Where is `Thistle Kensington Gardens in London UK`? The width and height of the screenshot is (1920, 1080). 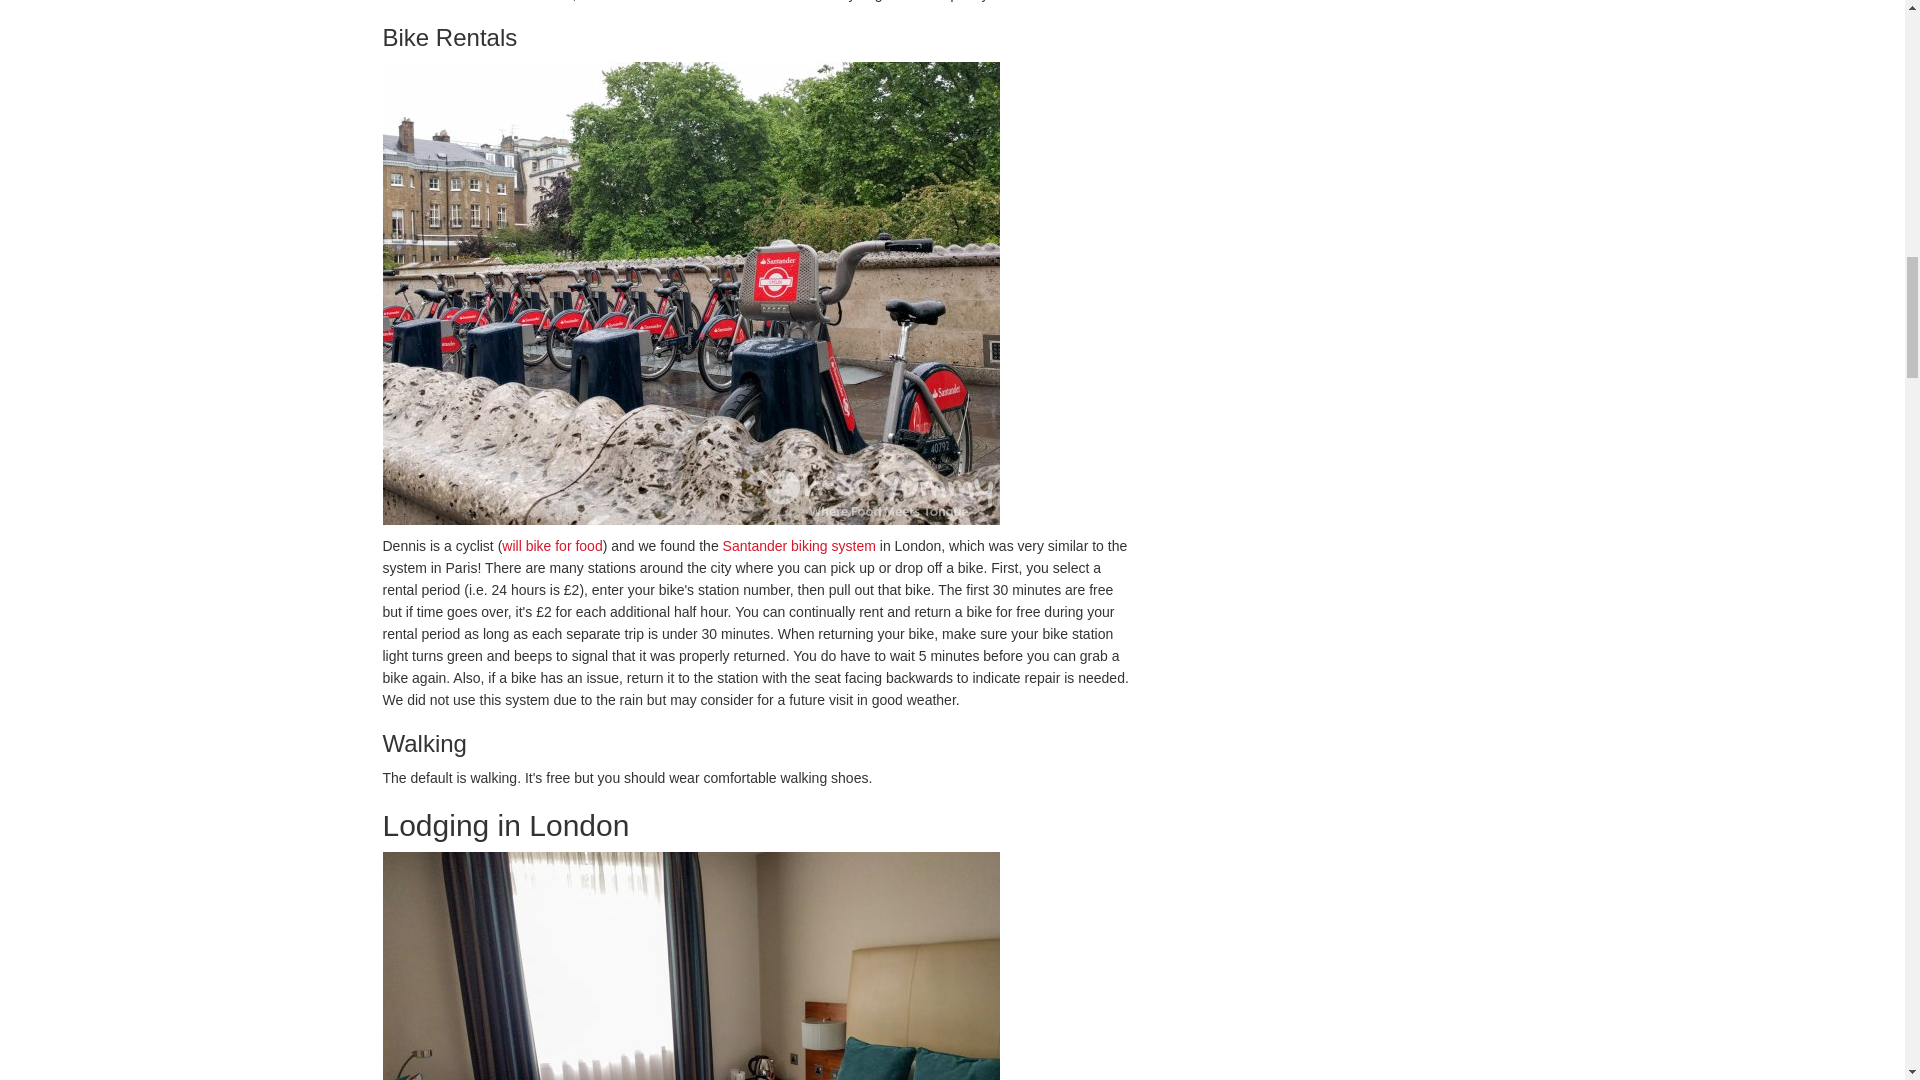
Thistle Kensington Gardens in London UK is located at coordinates (757, 966).